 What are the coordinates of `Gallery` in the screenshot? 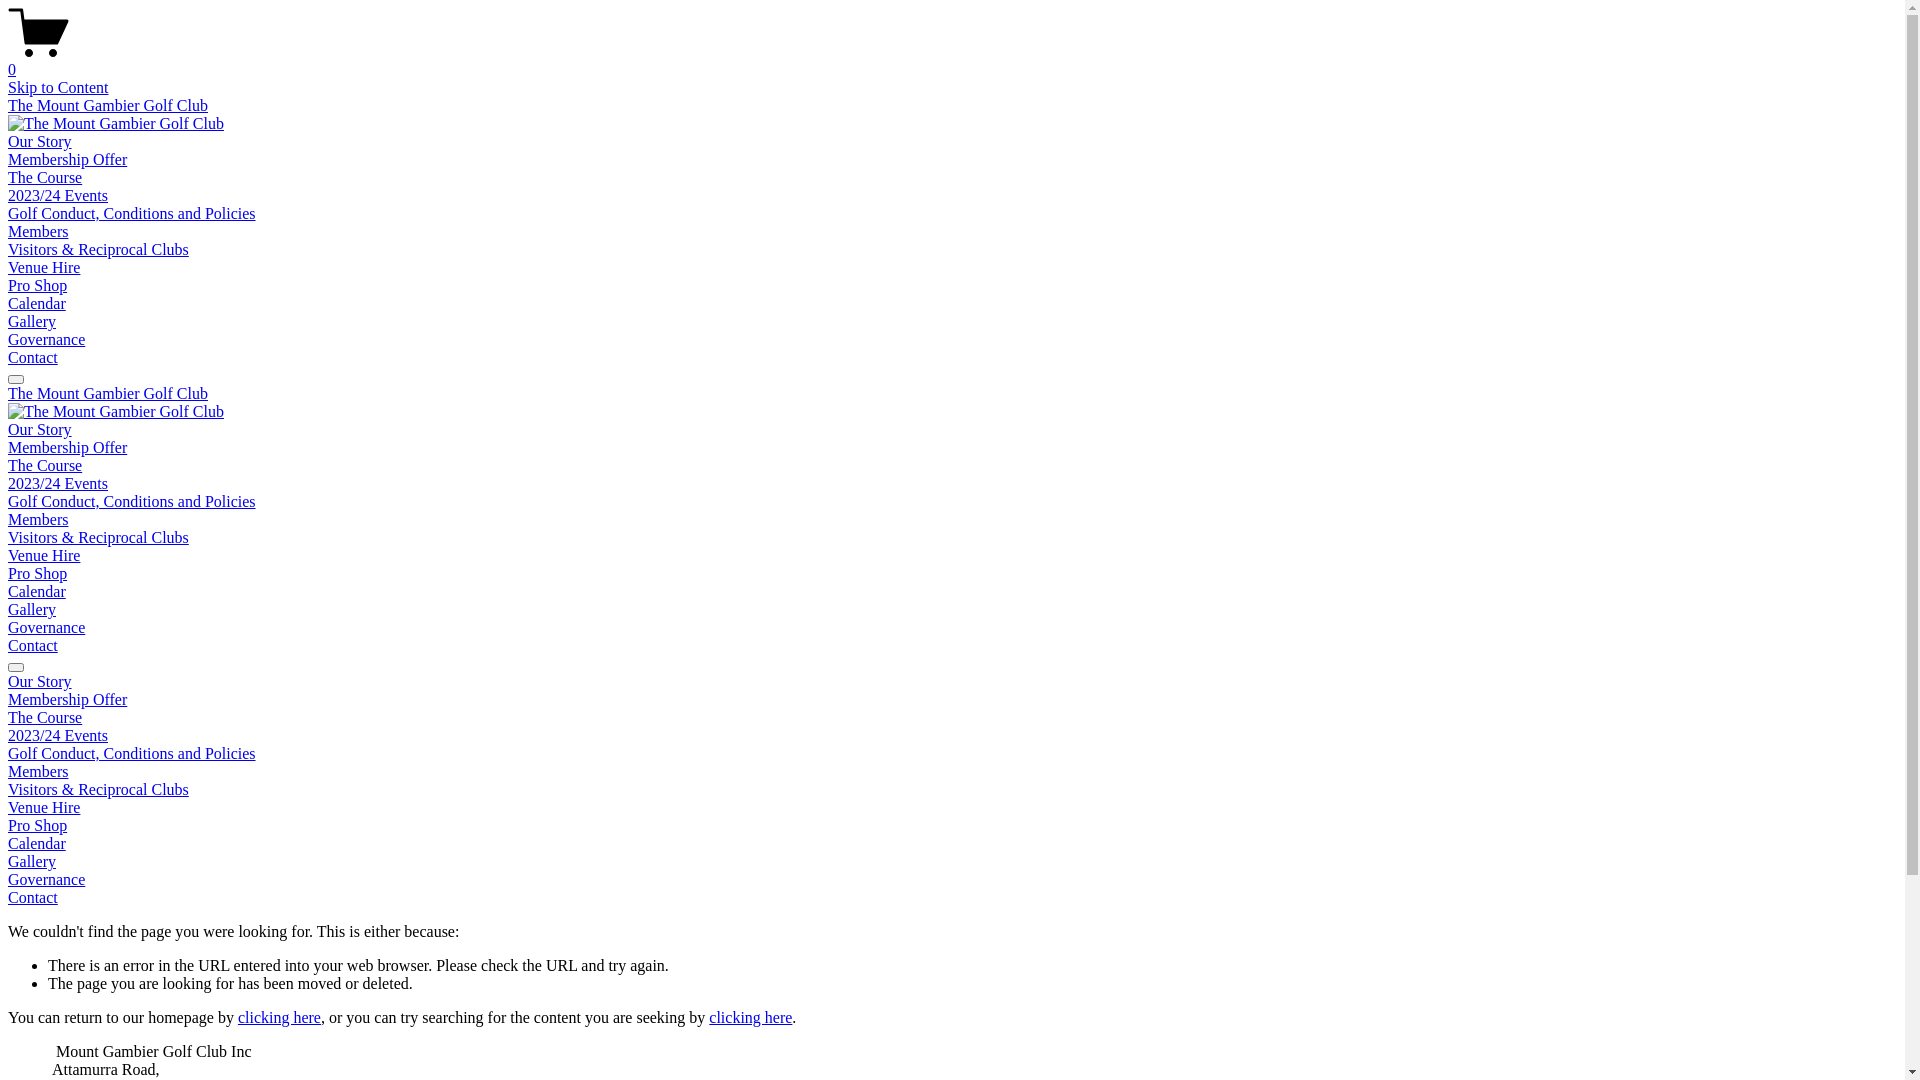 It's located at (952, 862).